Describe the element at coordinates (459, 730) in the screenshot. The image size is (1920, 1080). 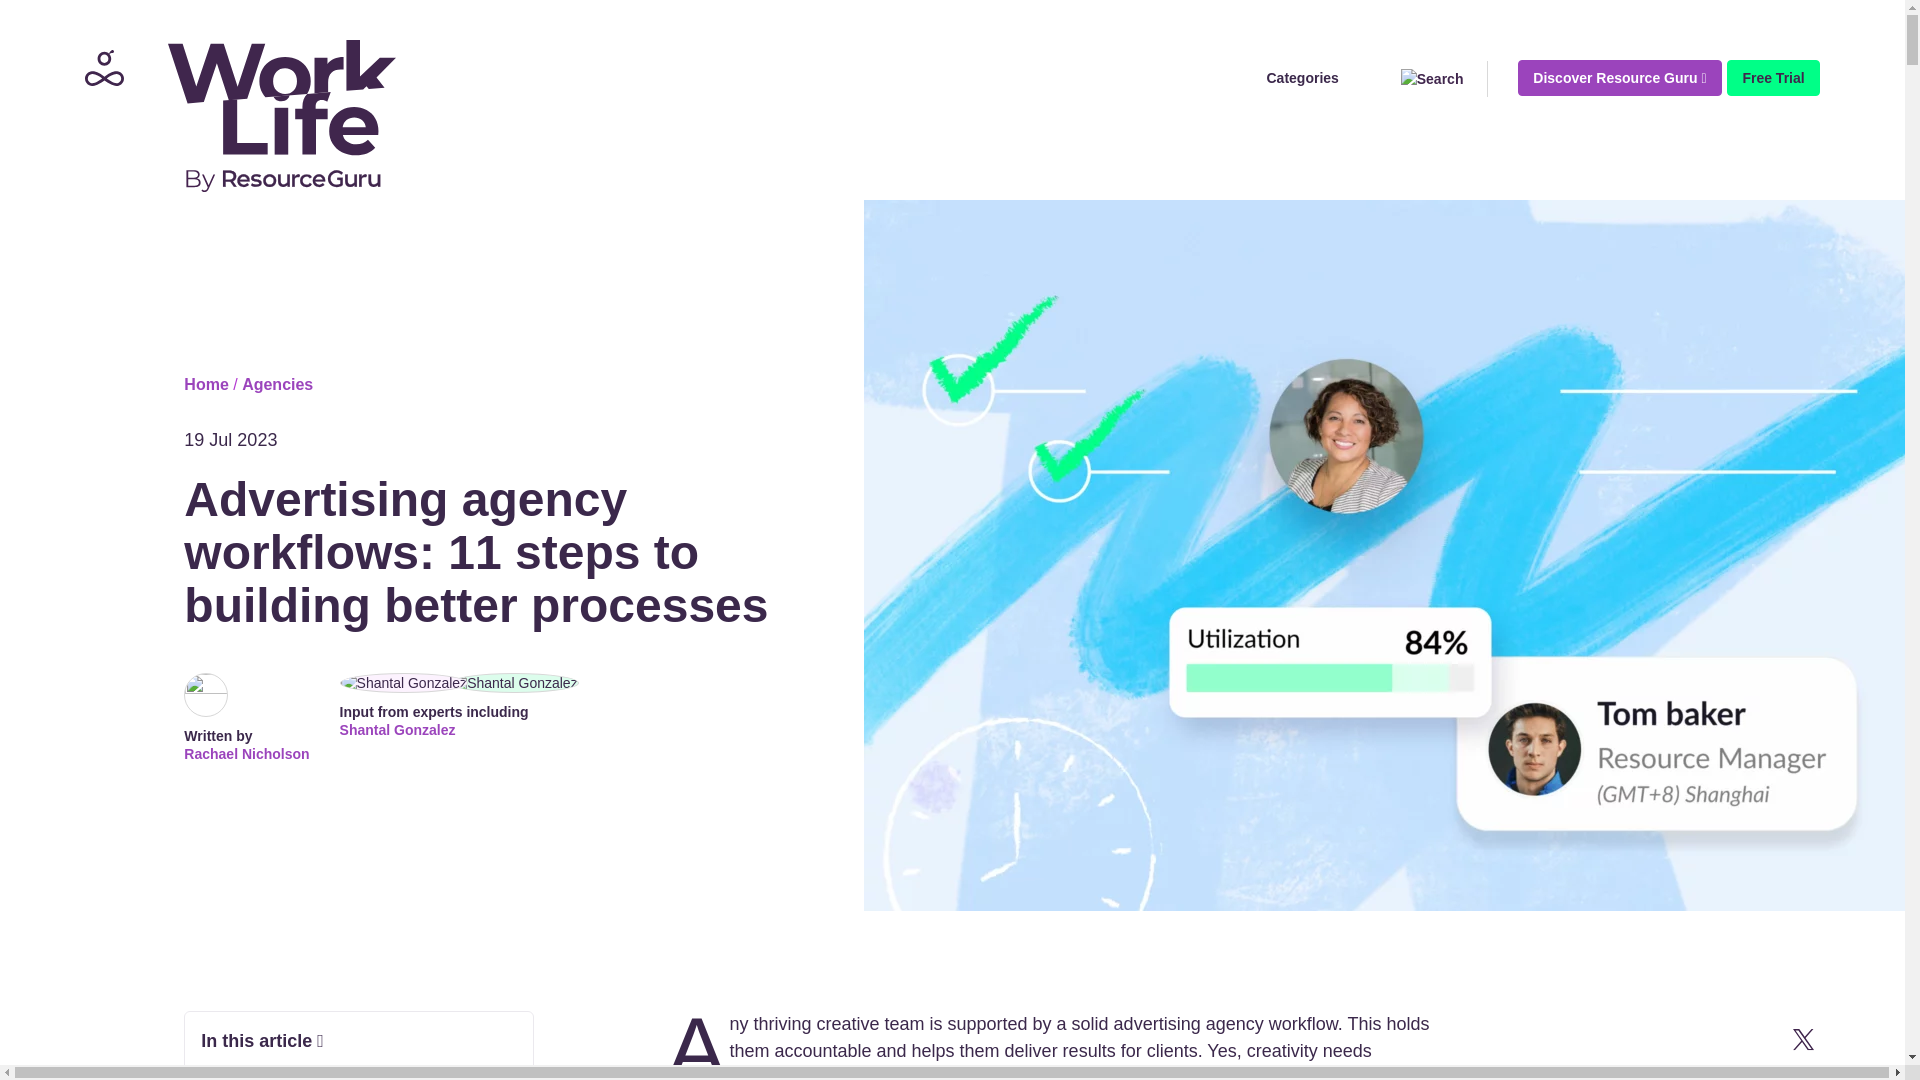
I see `Shantal Gonzalez` at that location.